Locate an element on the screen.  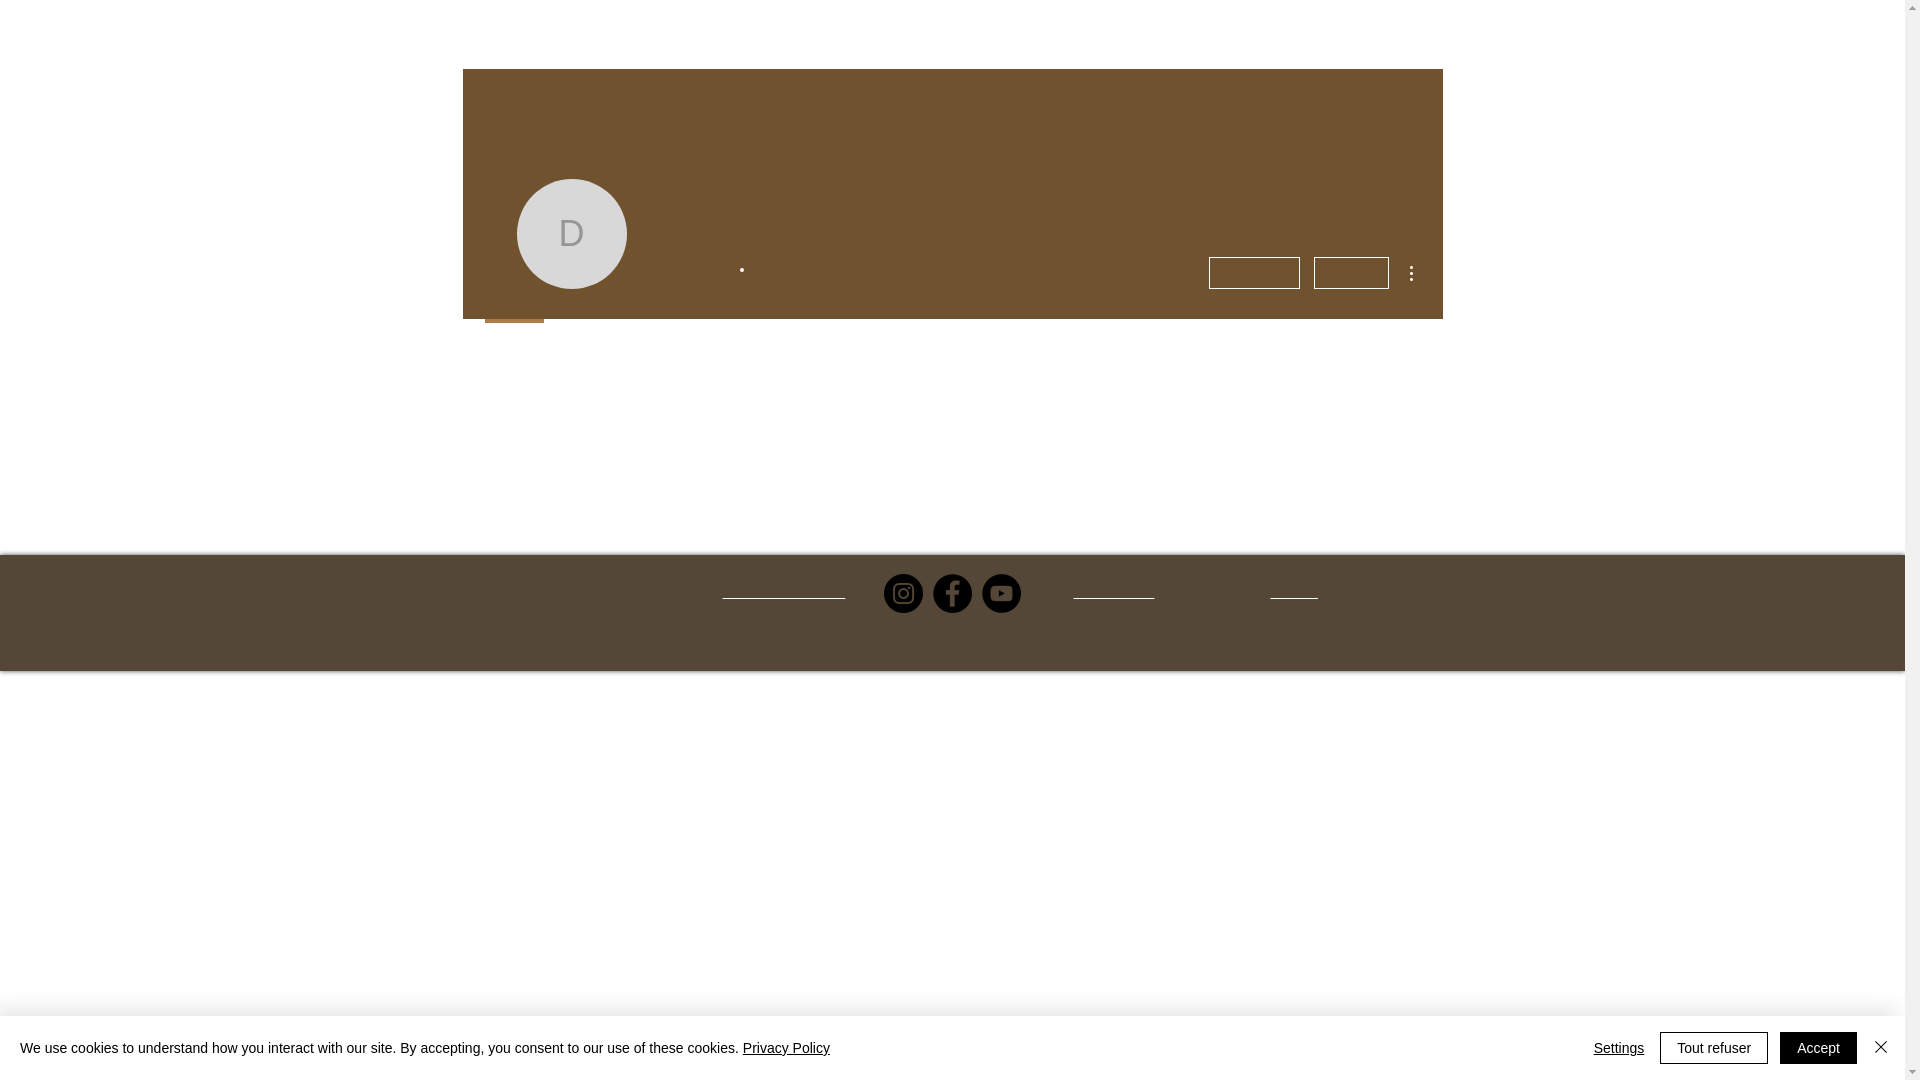
0
Followers is located at coordinates (691, 270).